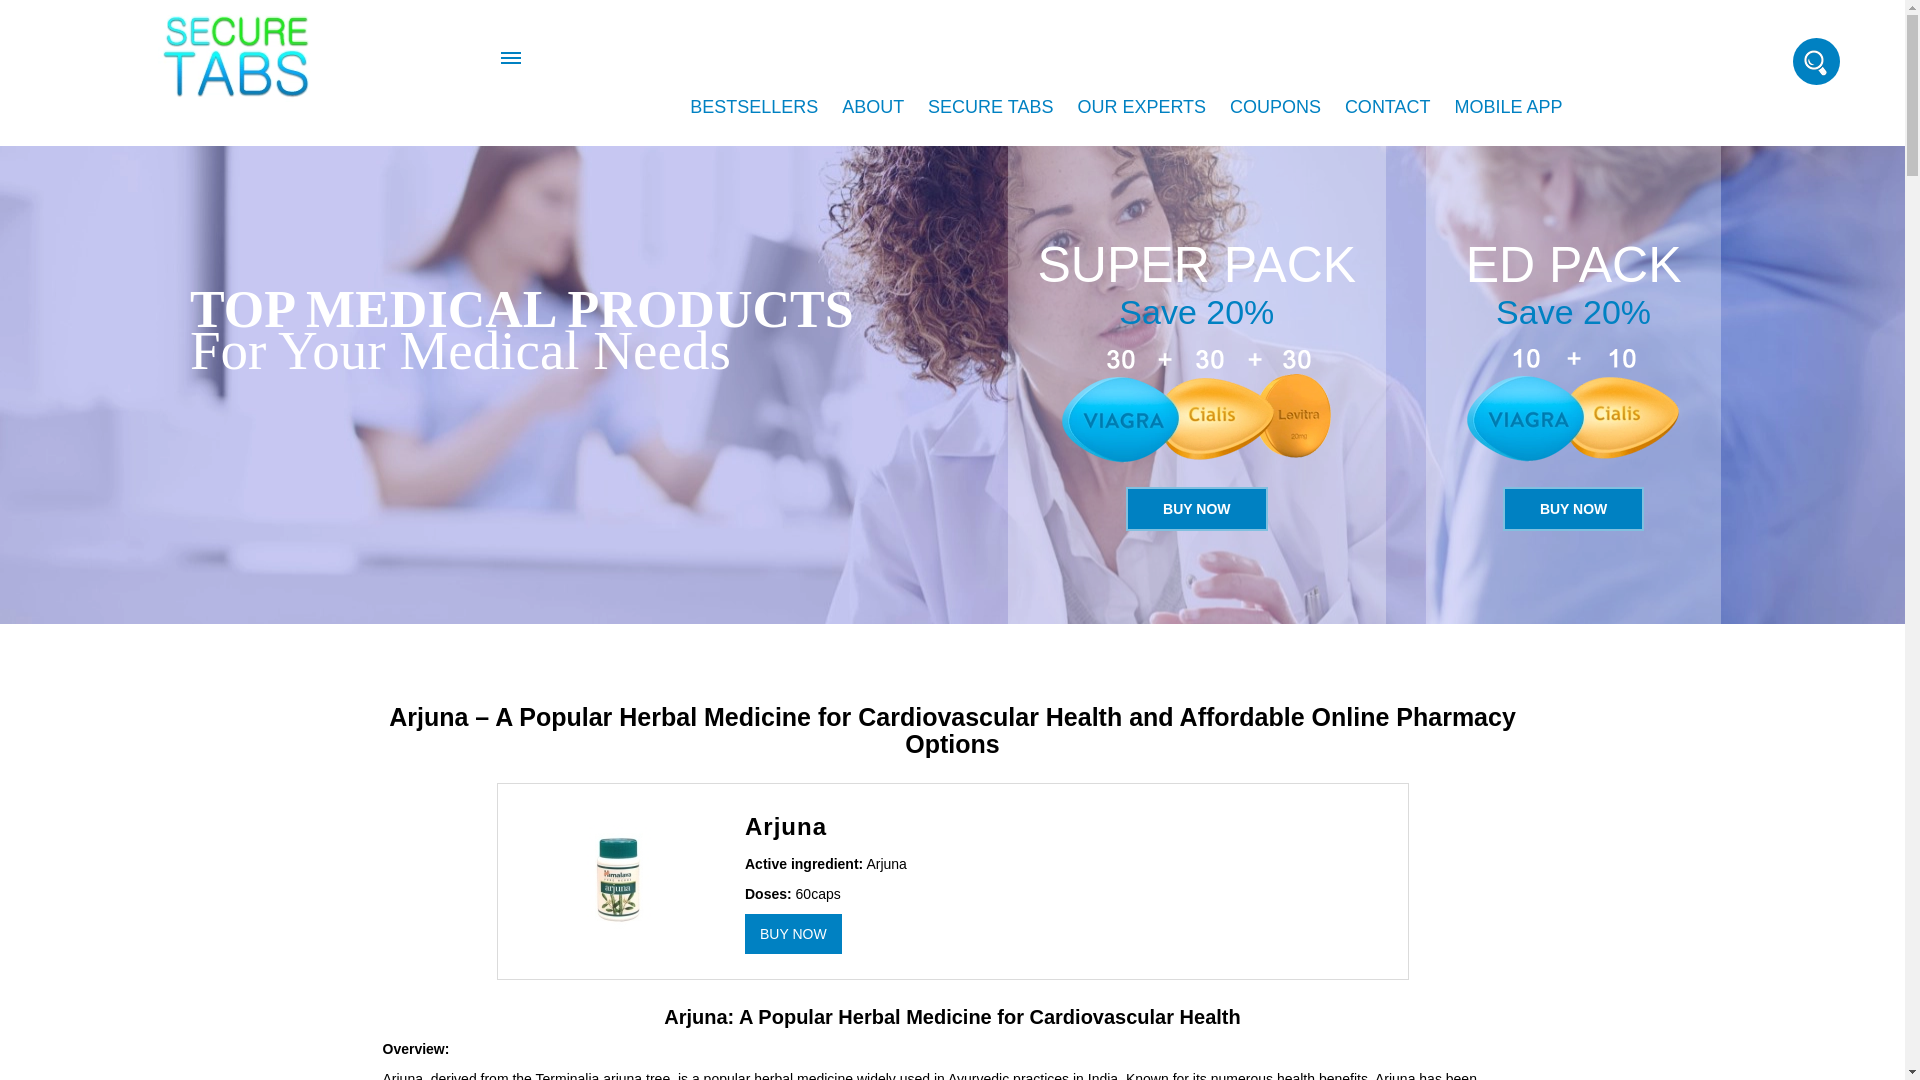 The image size is (1920, 1080). Describe the element at coordinates (28, 10) in the screenshot. I see `search` at that location.